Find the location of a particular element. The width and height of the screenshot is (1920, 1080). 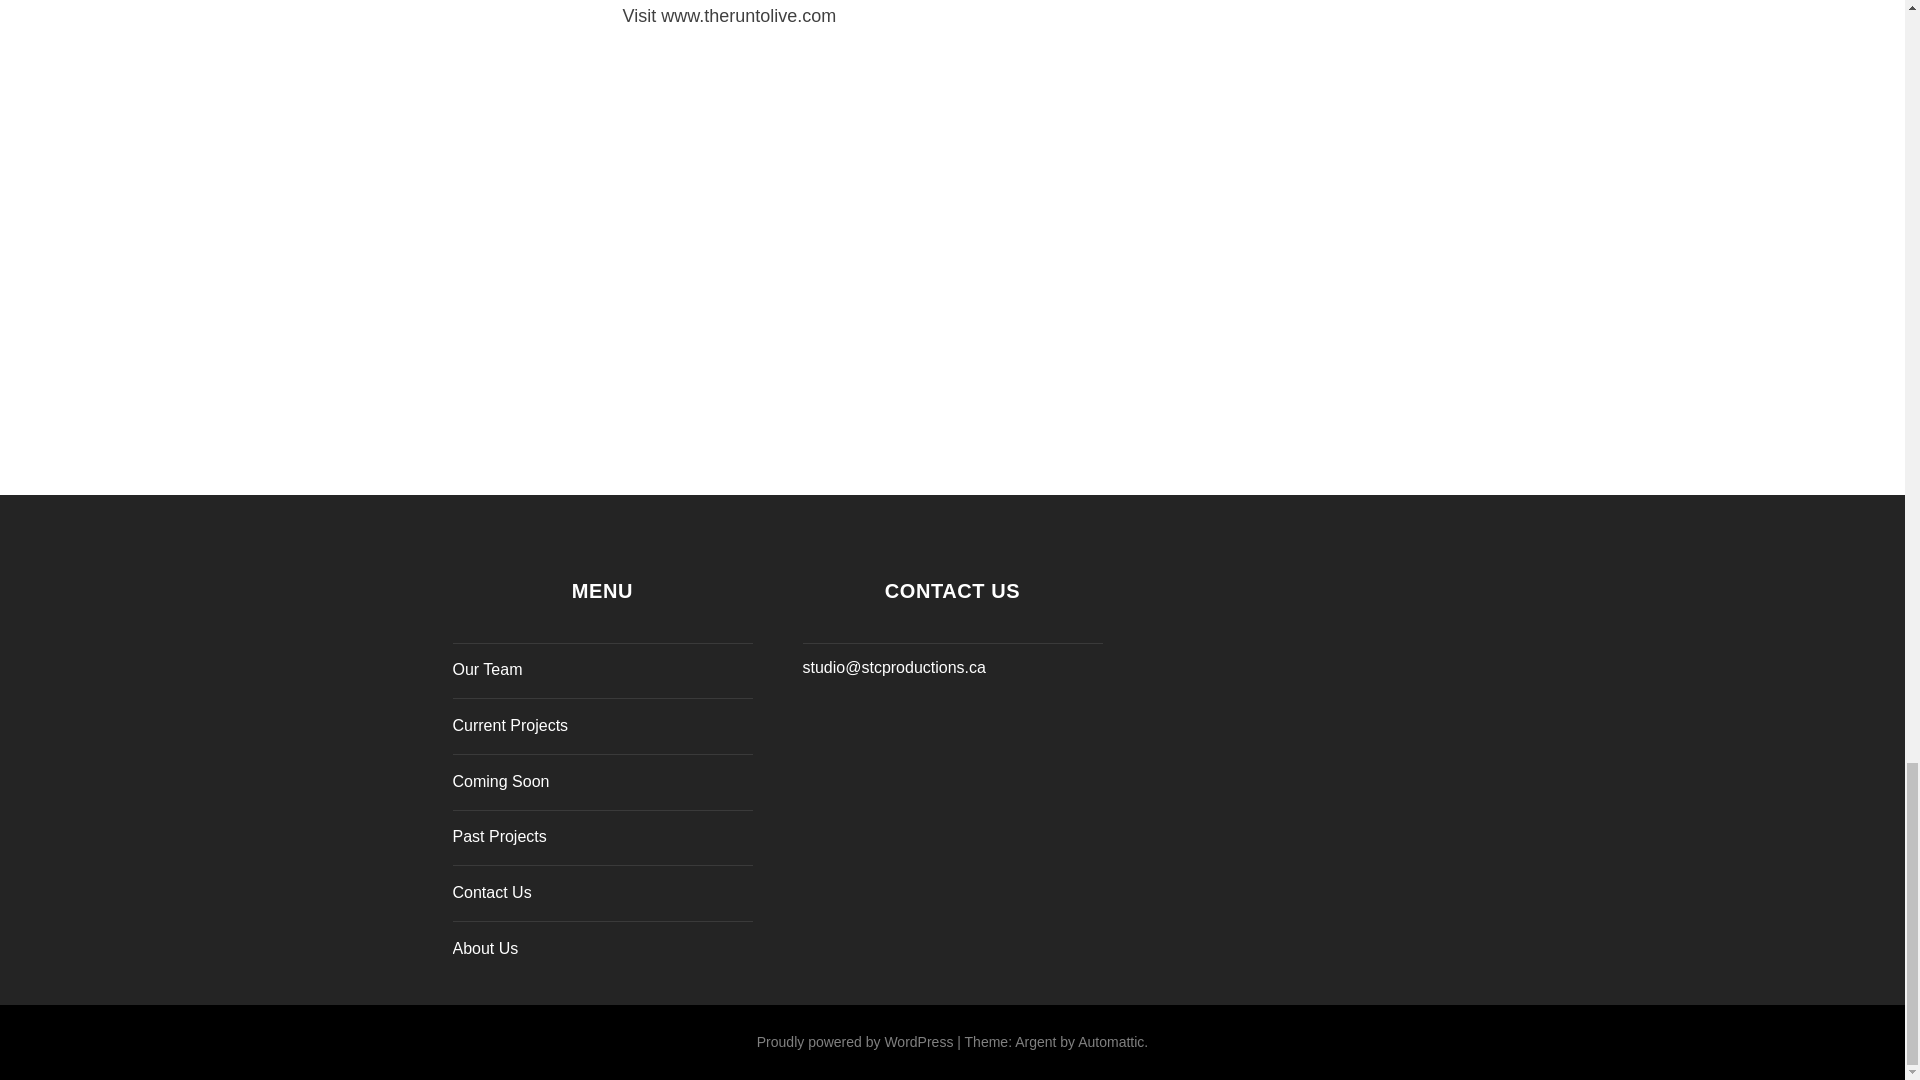

Current Projects is located at coordinates (510, 726).